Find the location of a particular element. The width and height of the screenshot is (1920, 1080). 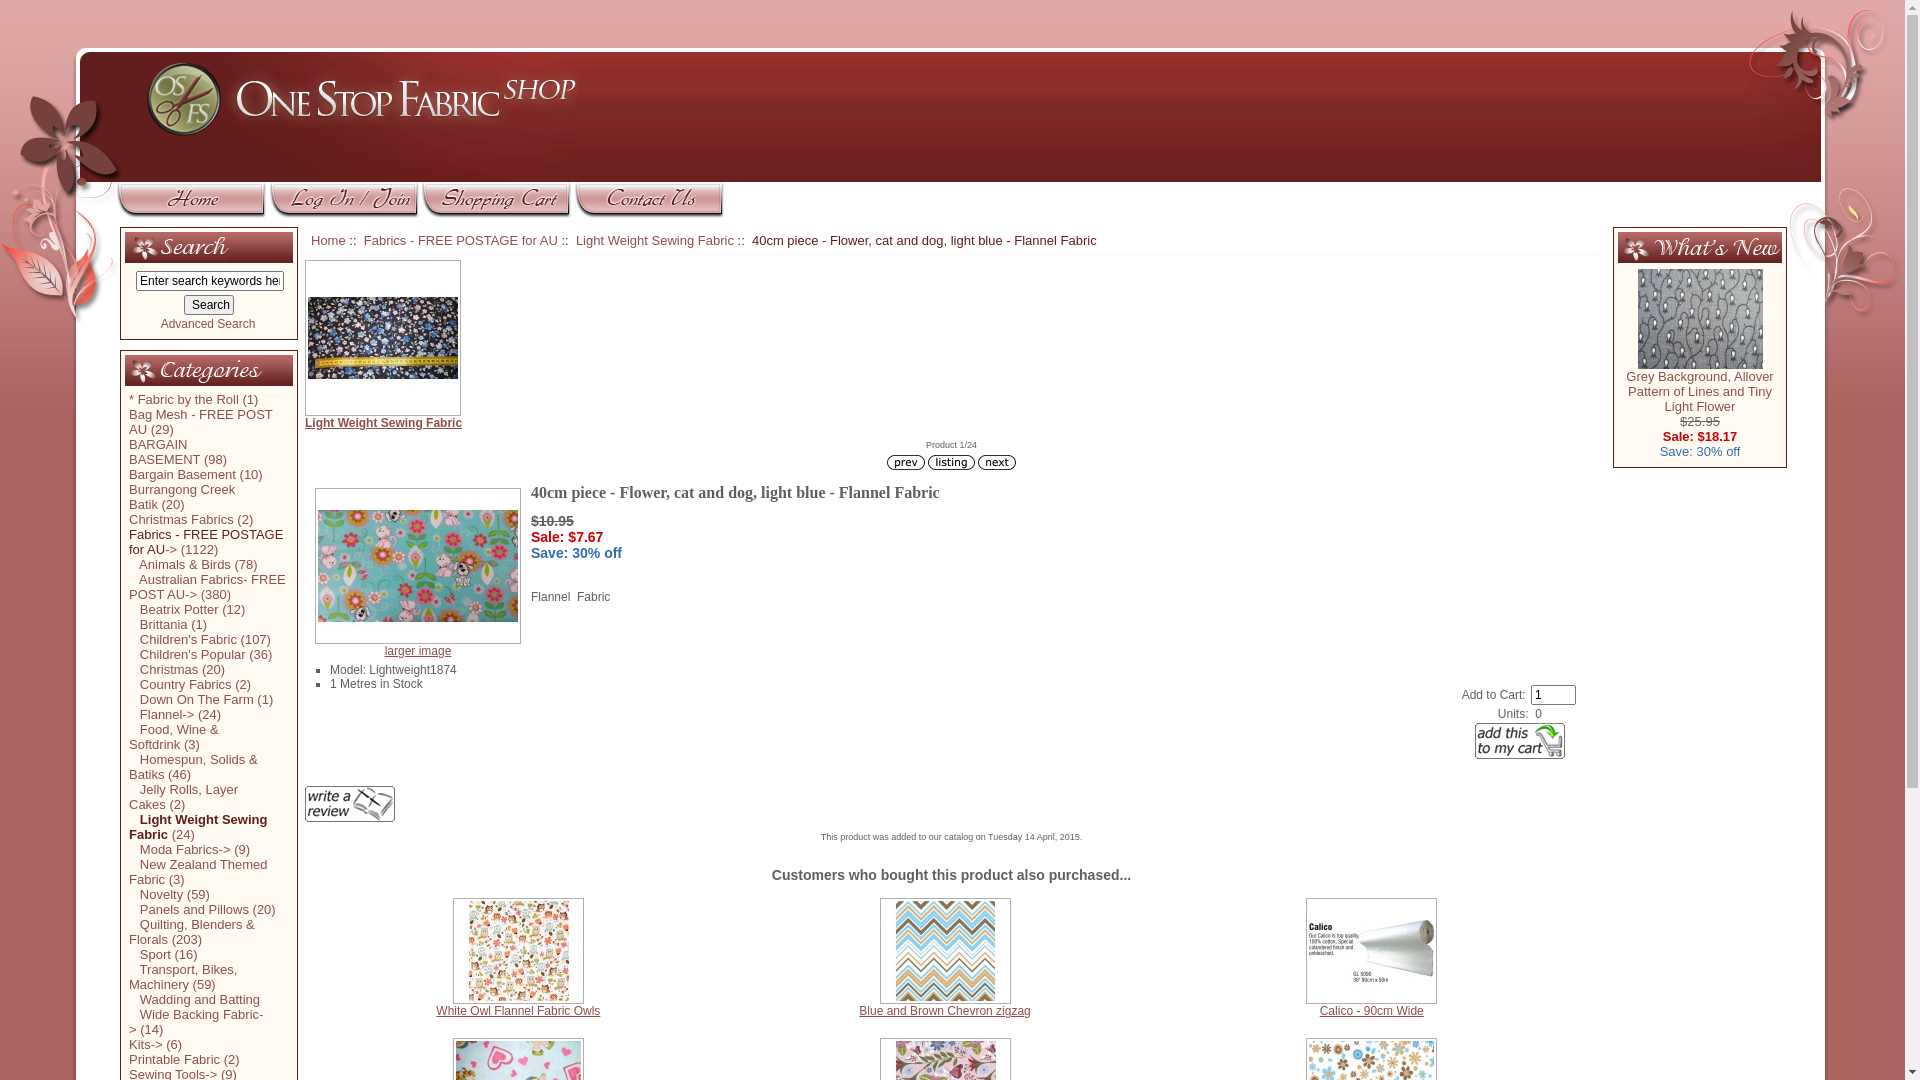

Printable Fabric is located at coordinates (174, 1060).